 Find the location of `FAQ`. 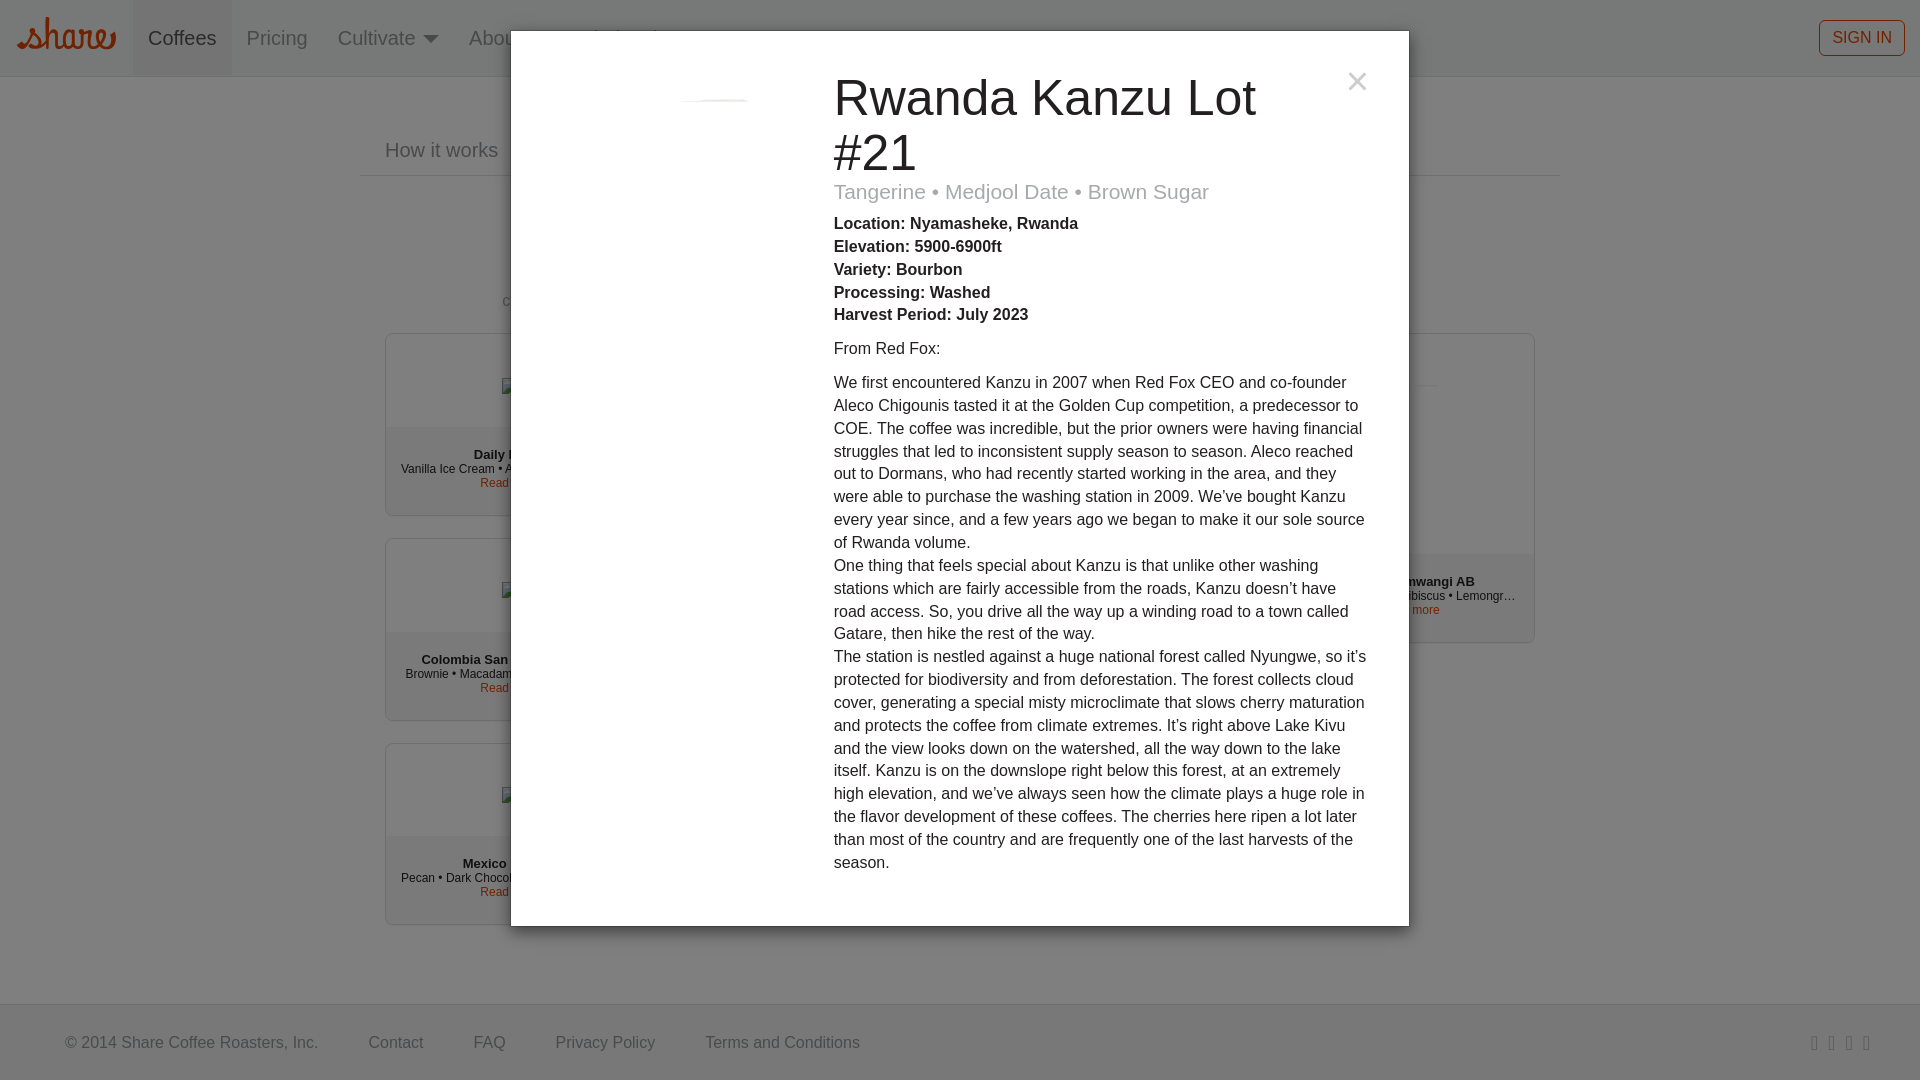

FAQ is located at coordinates (730, 150).